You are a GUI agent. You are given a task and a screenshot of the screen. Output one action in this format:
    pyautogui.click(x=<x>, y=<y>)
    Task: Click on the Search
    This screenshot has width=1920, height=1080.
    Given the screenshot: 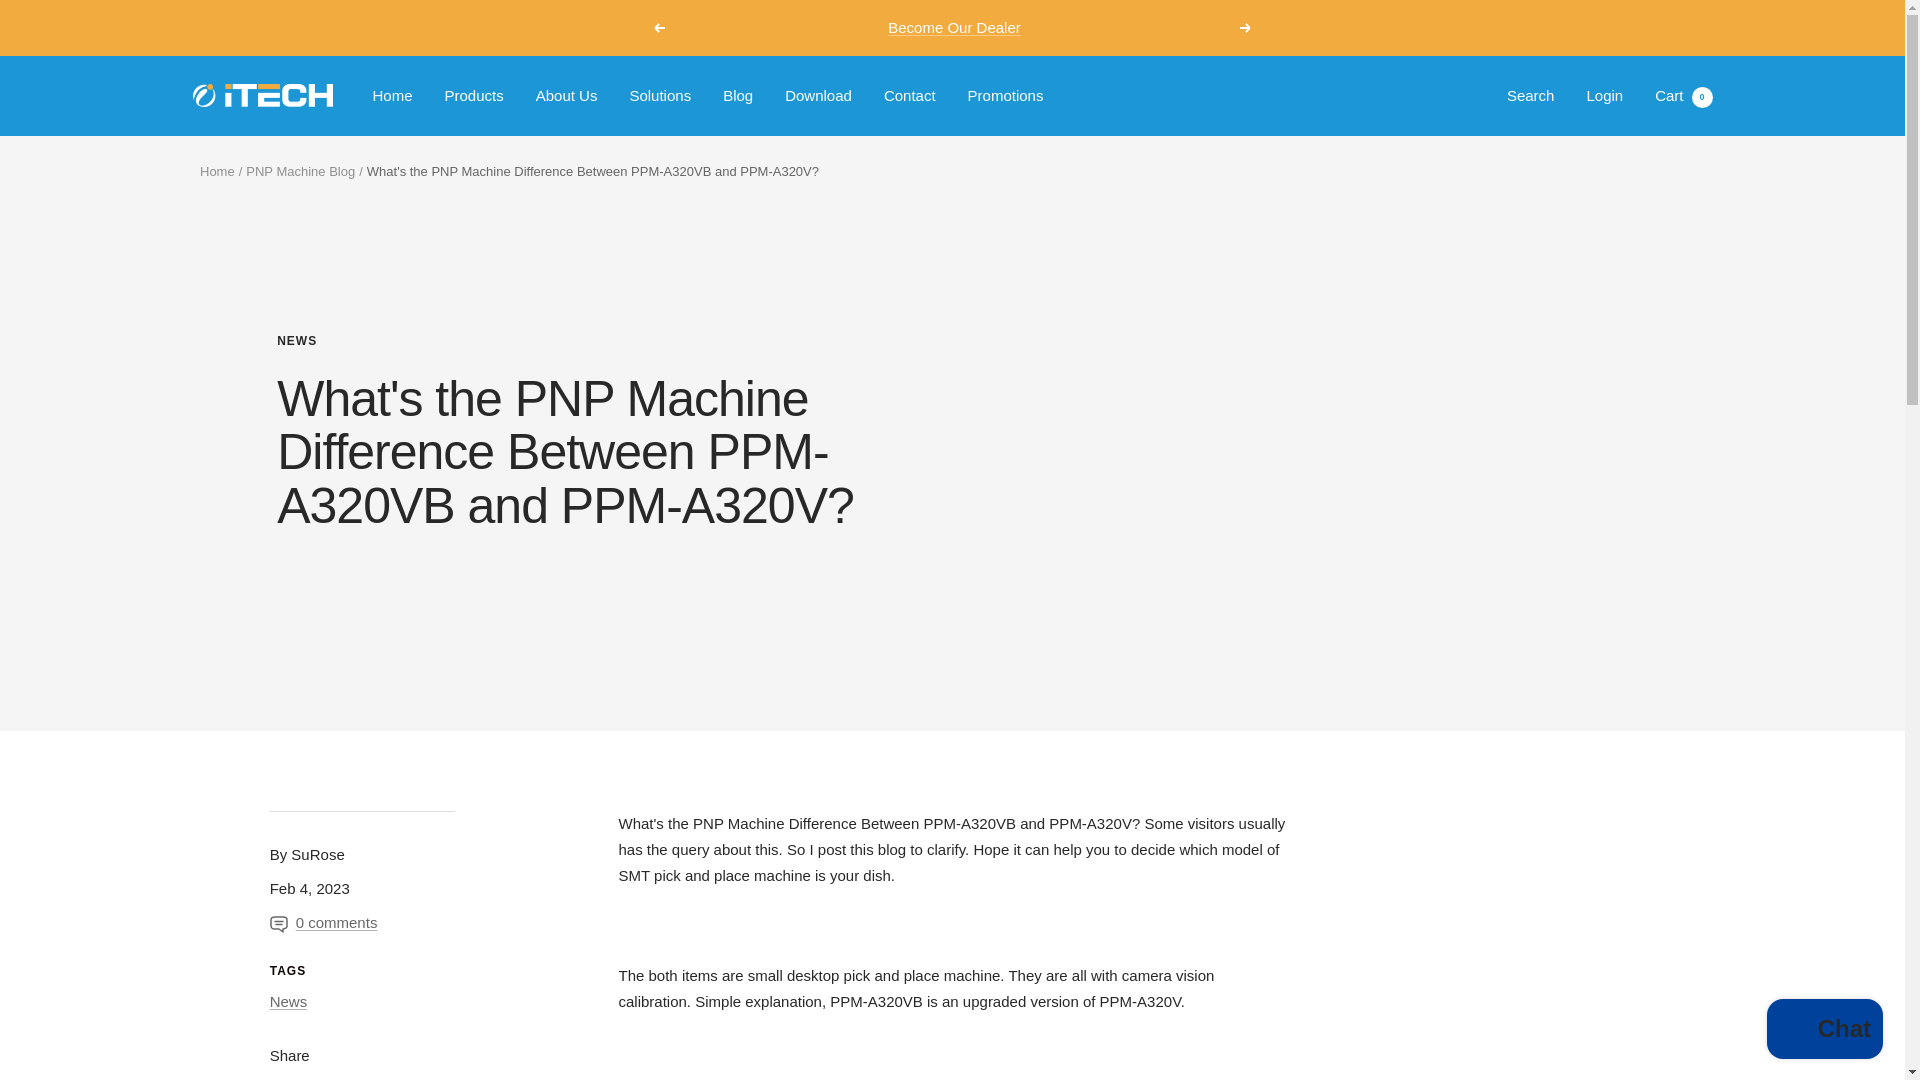 What is the action you would take?
    pyautogui.click(x=1531, y=95)
    